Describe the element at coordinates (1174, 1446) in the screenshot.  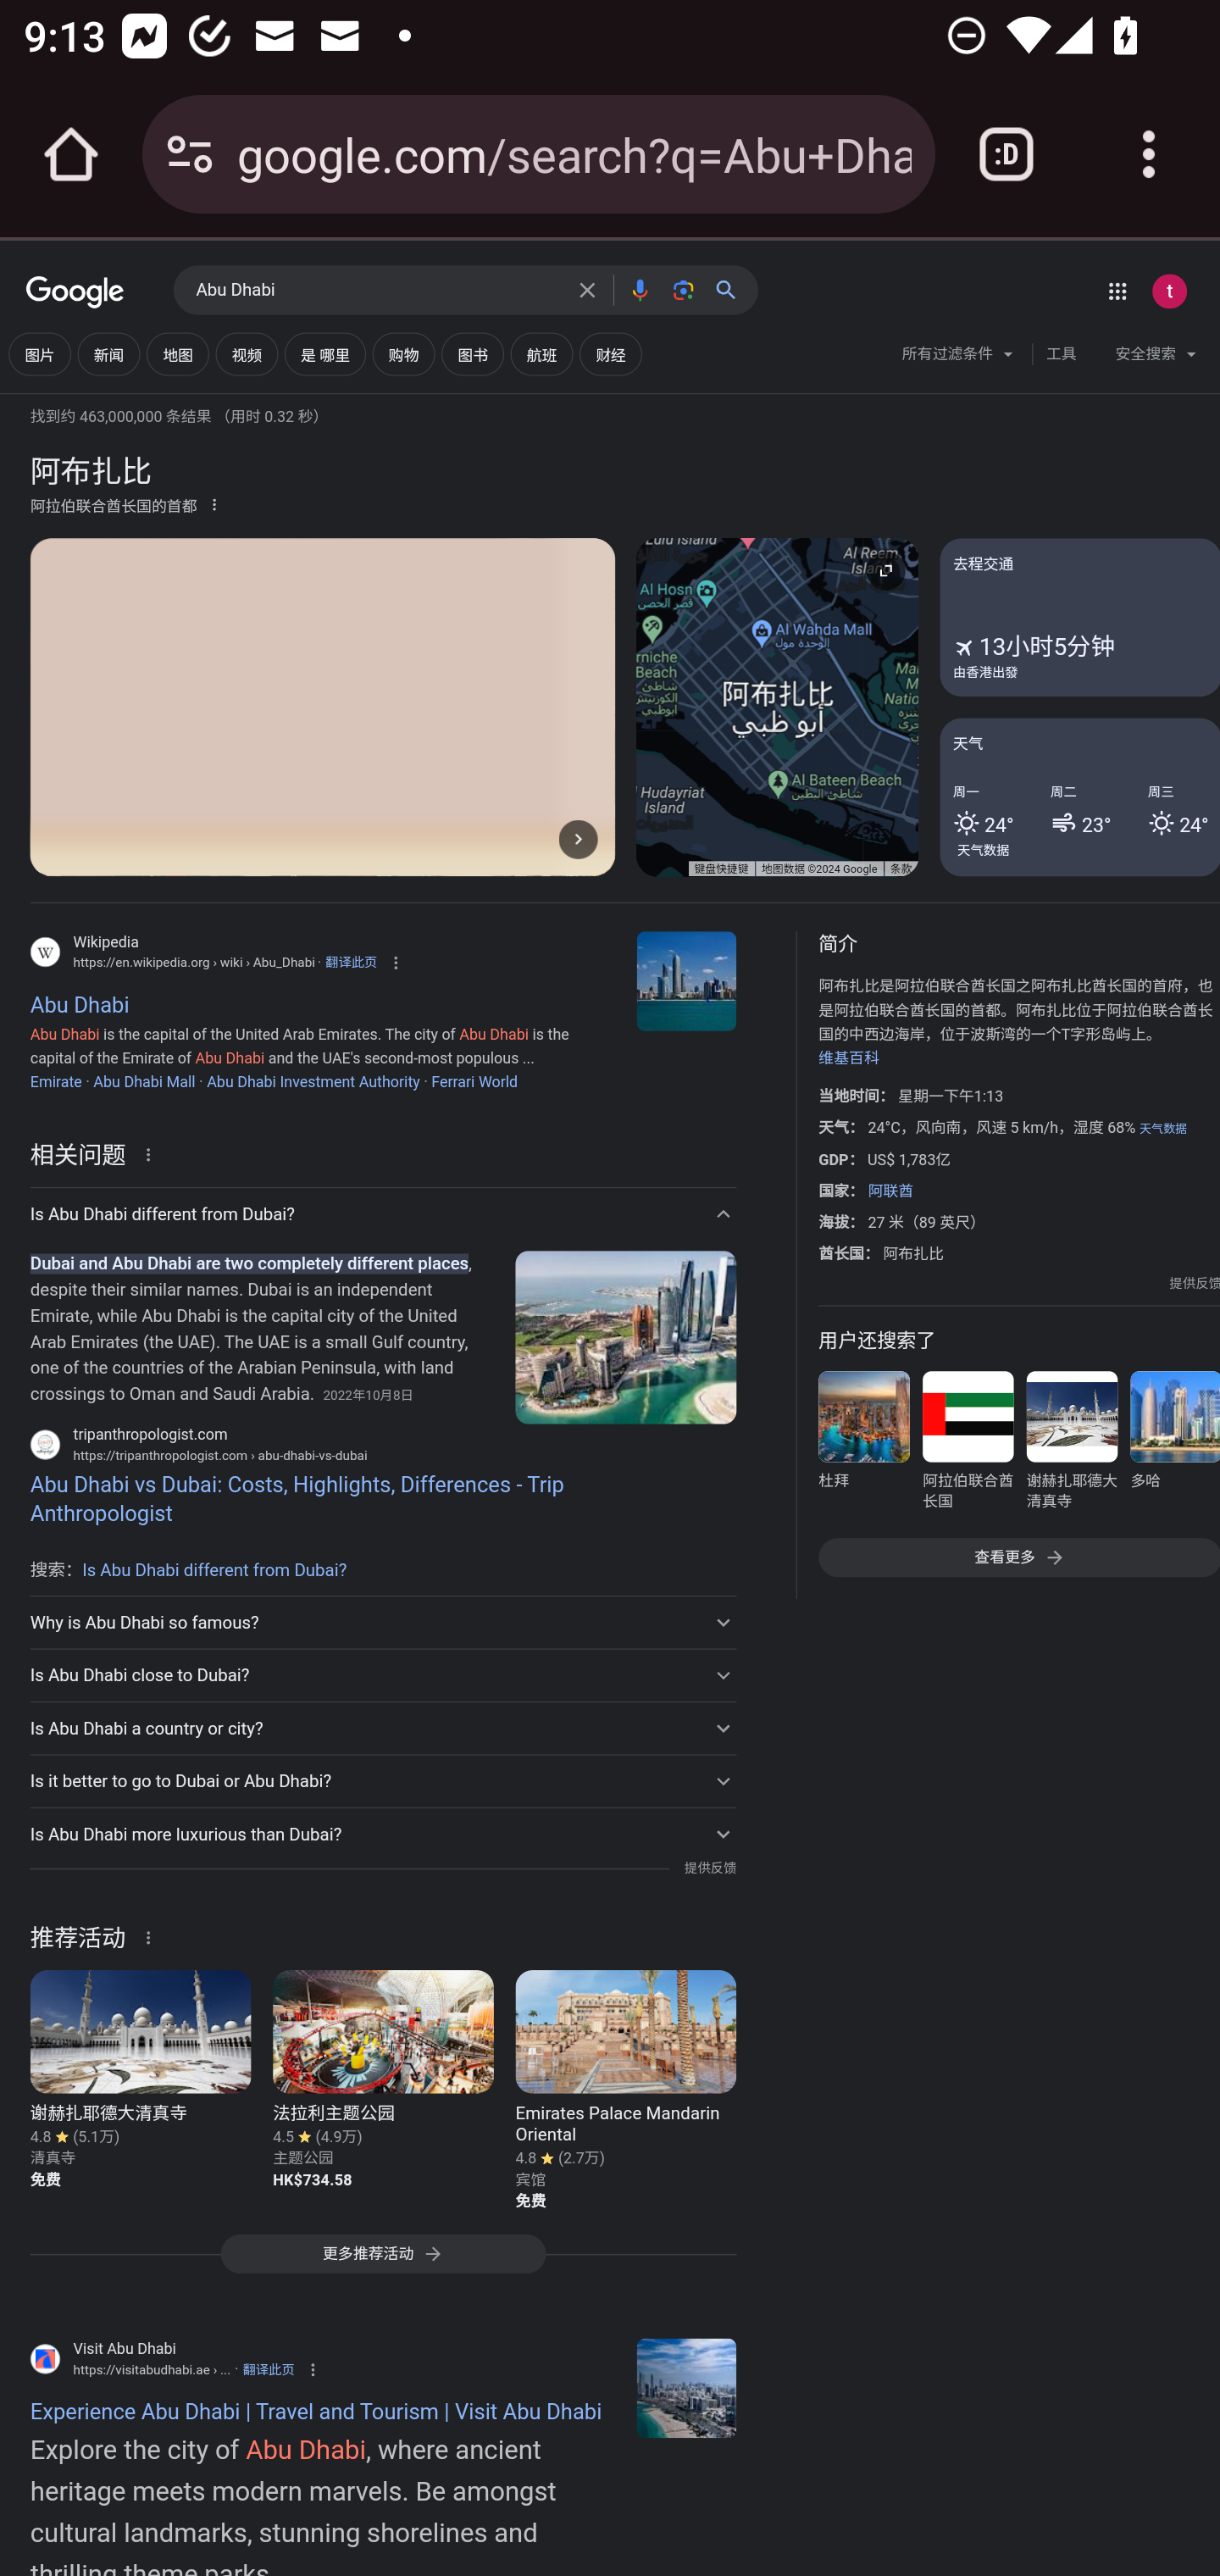
I see `多哈` at that location.